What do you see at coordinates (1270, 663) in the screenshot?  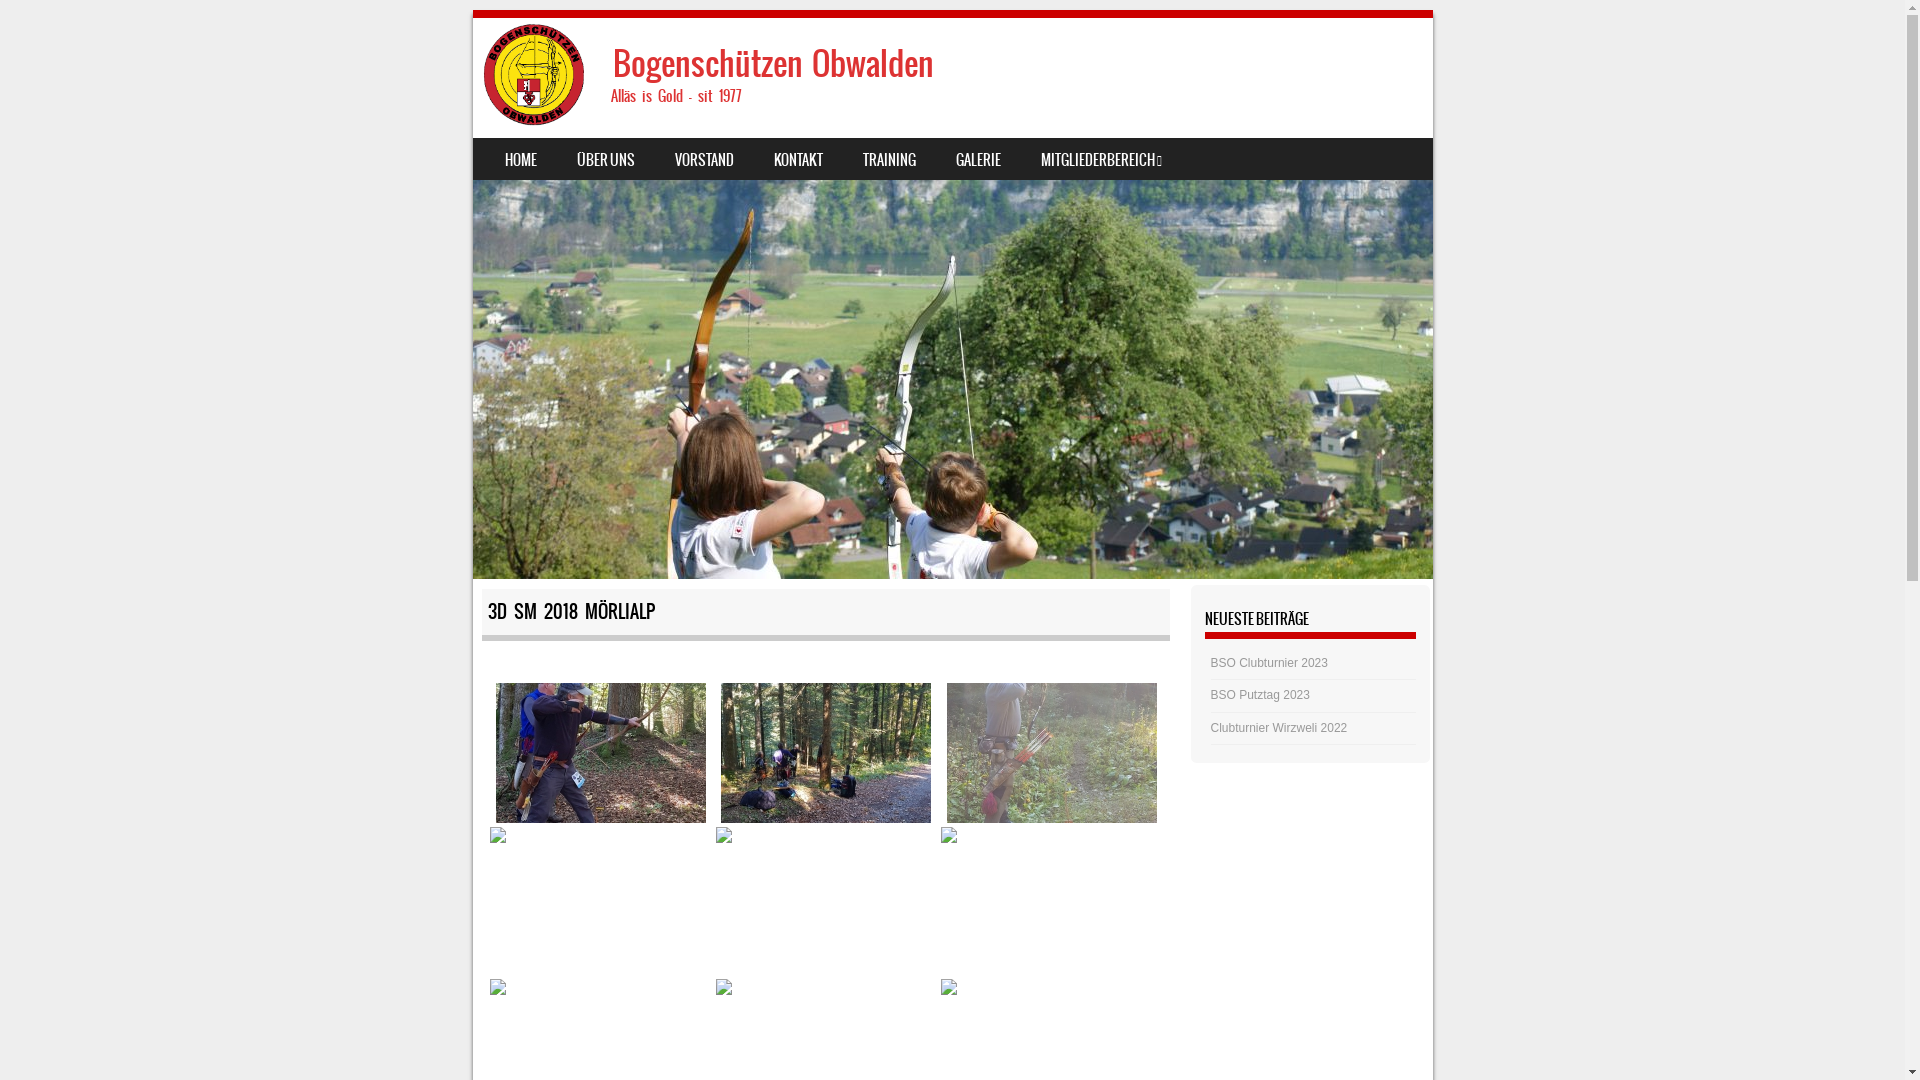 I see `BSO Clubturnier 2023` at bounding box center [1270, 663].